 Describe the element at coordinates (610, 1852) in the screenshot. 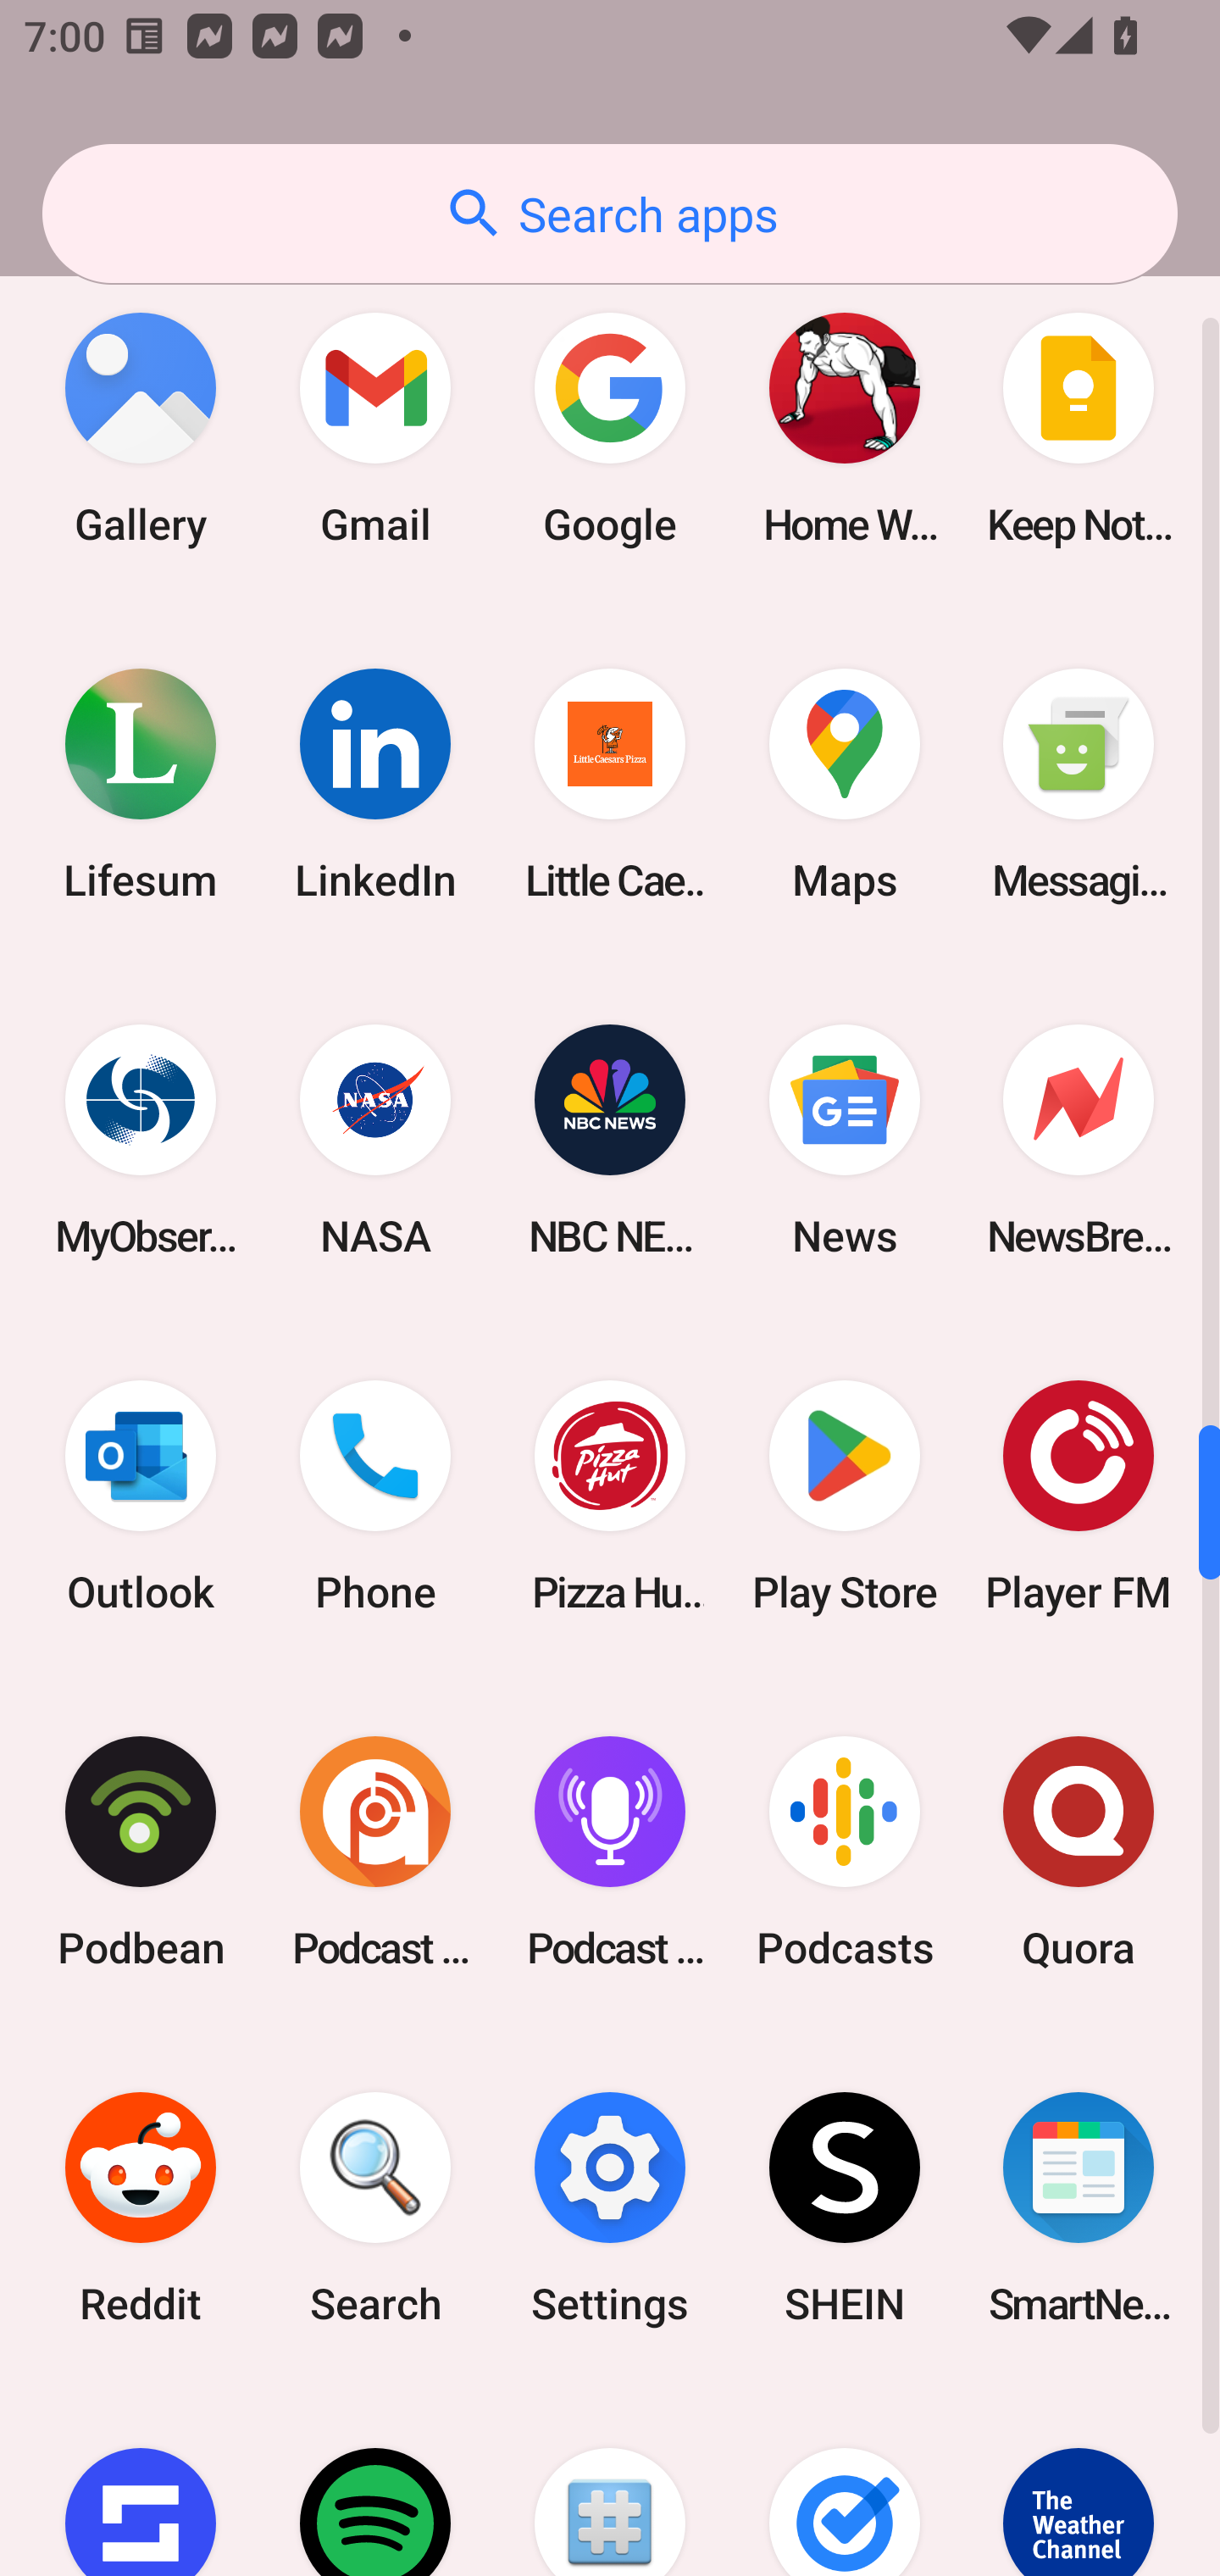

I see `Podcast Player` at that location.